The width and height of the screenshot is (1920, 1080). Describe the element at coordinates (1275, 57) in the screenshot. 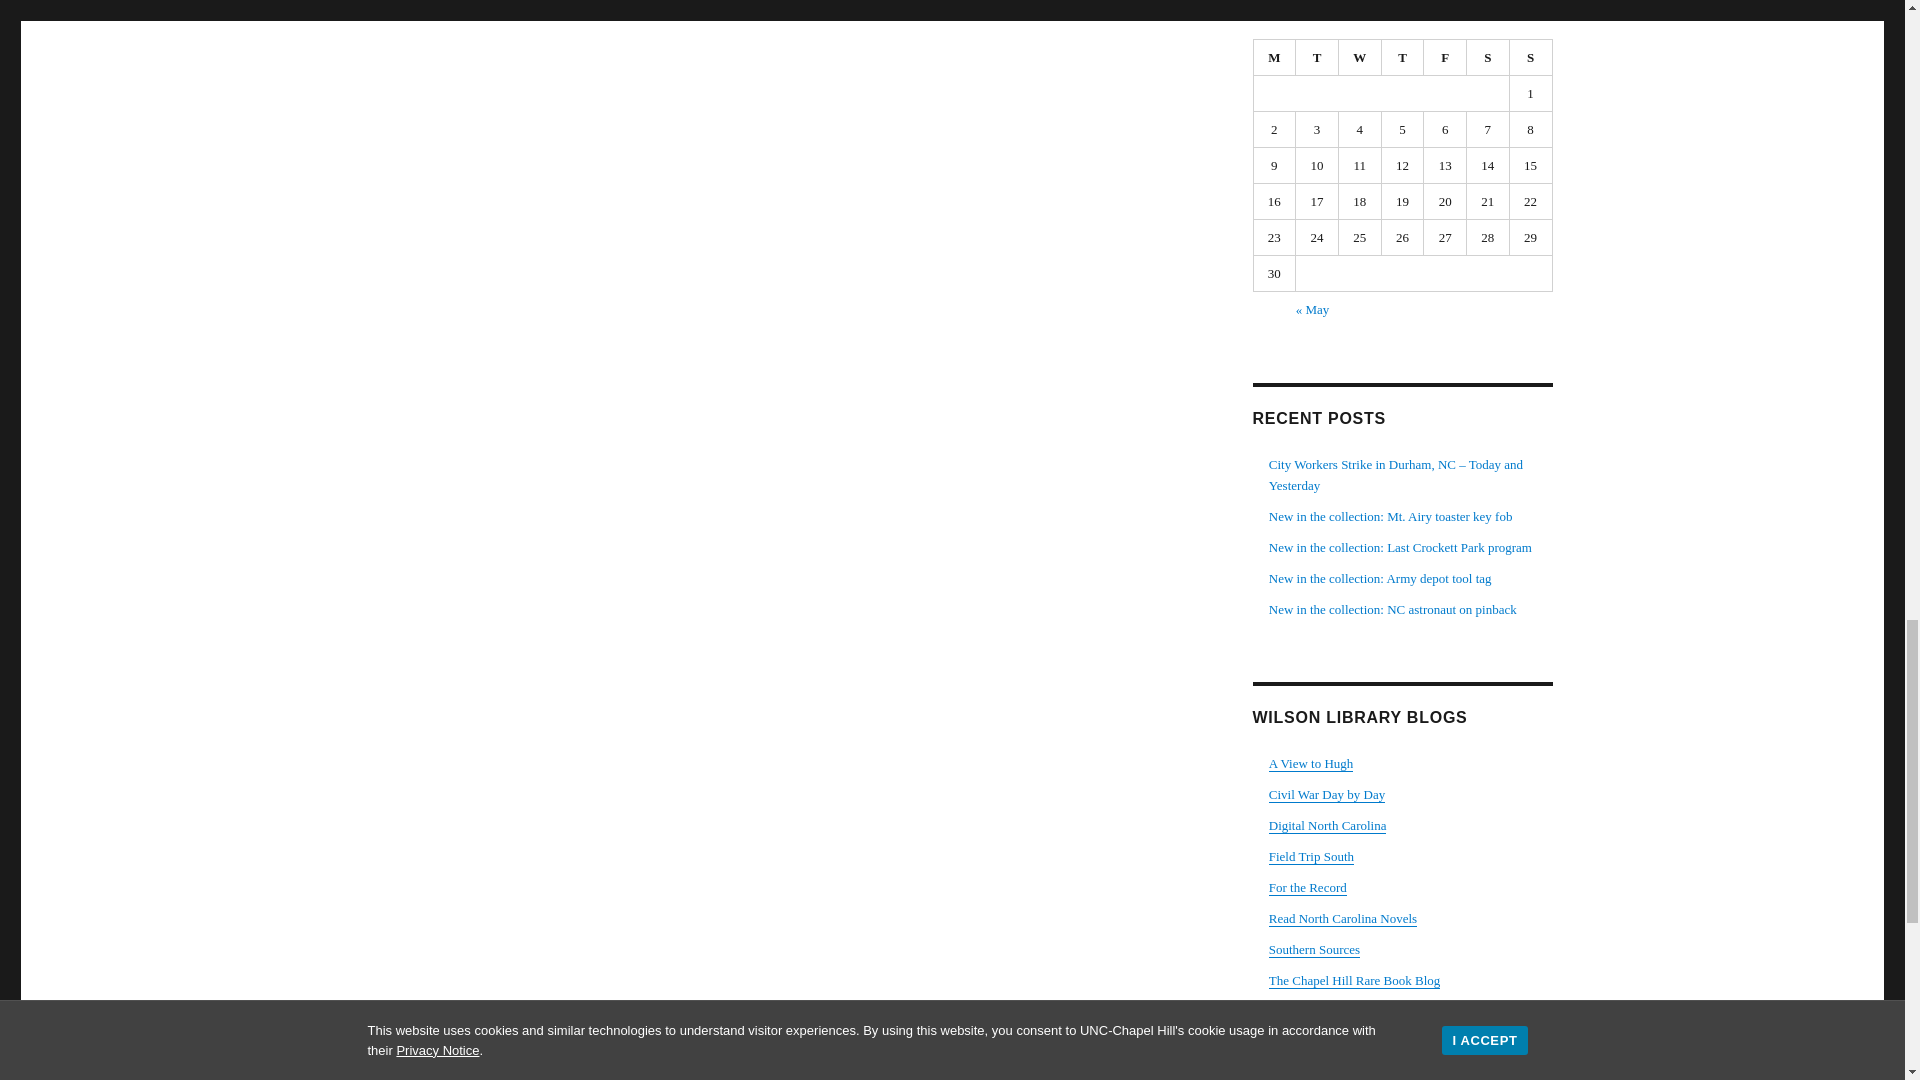

I see `Monday` at that location.